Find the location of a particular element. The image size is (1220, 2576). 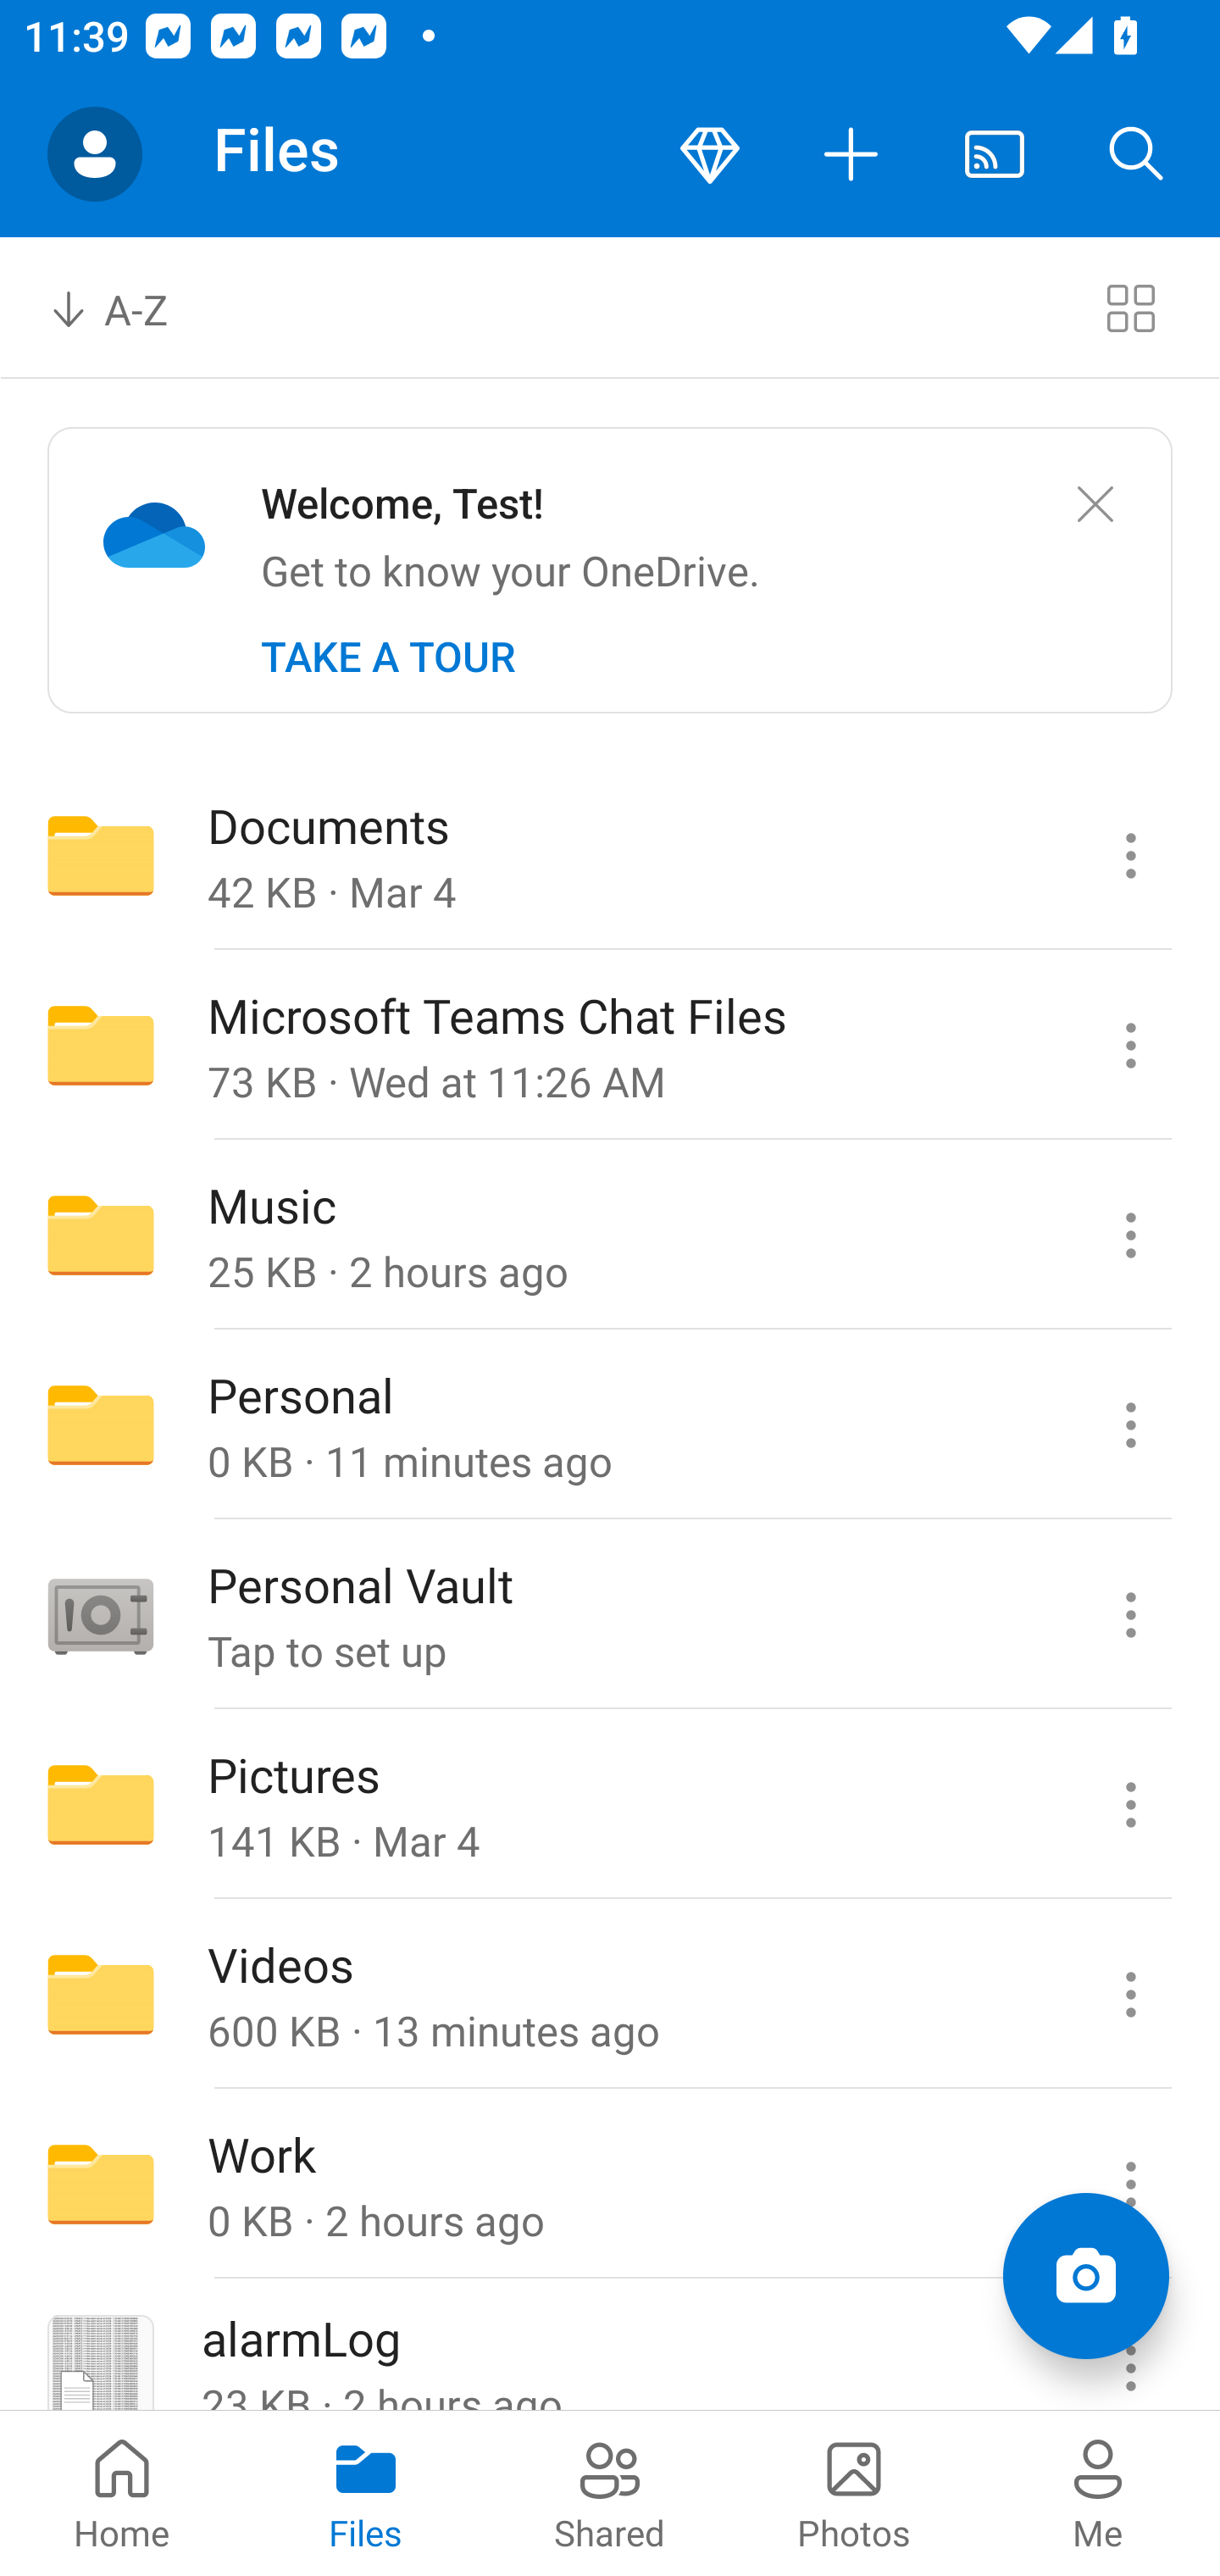

TAKE A TOUR is located at coordinates (388, 657).